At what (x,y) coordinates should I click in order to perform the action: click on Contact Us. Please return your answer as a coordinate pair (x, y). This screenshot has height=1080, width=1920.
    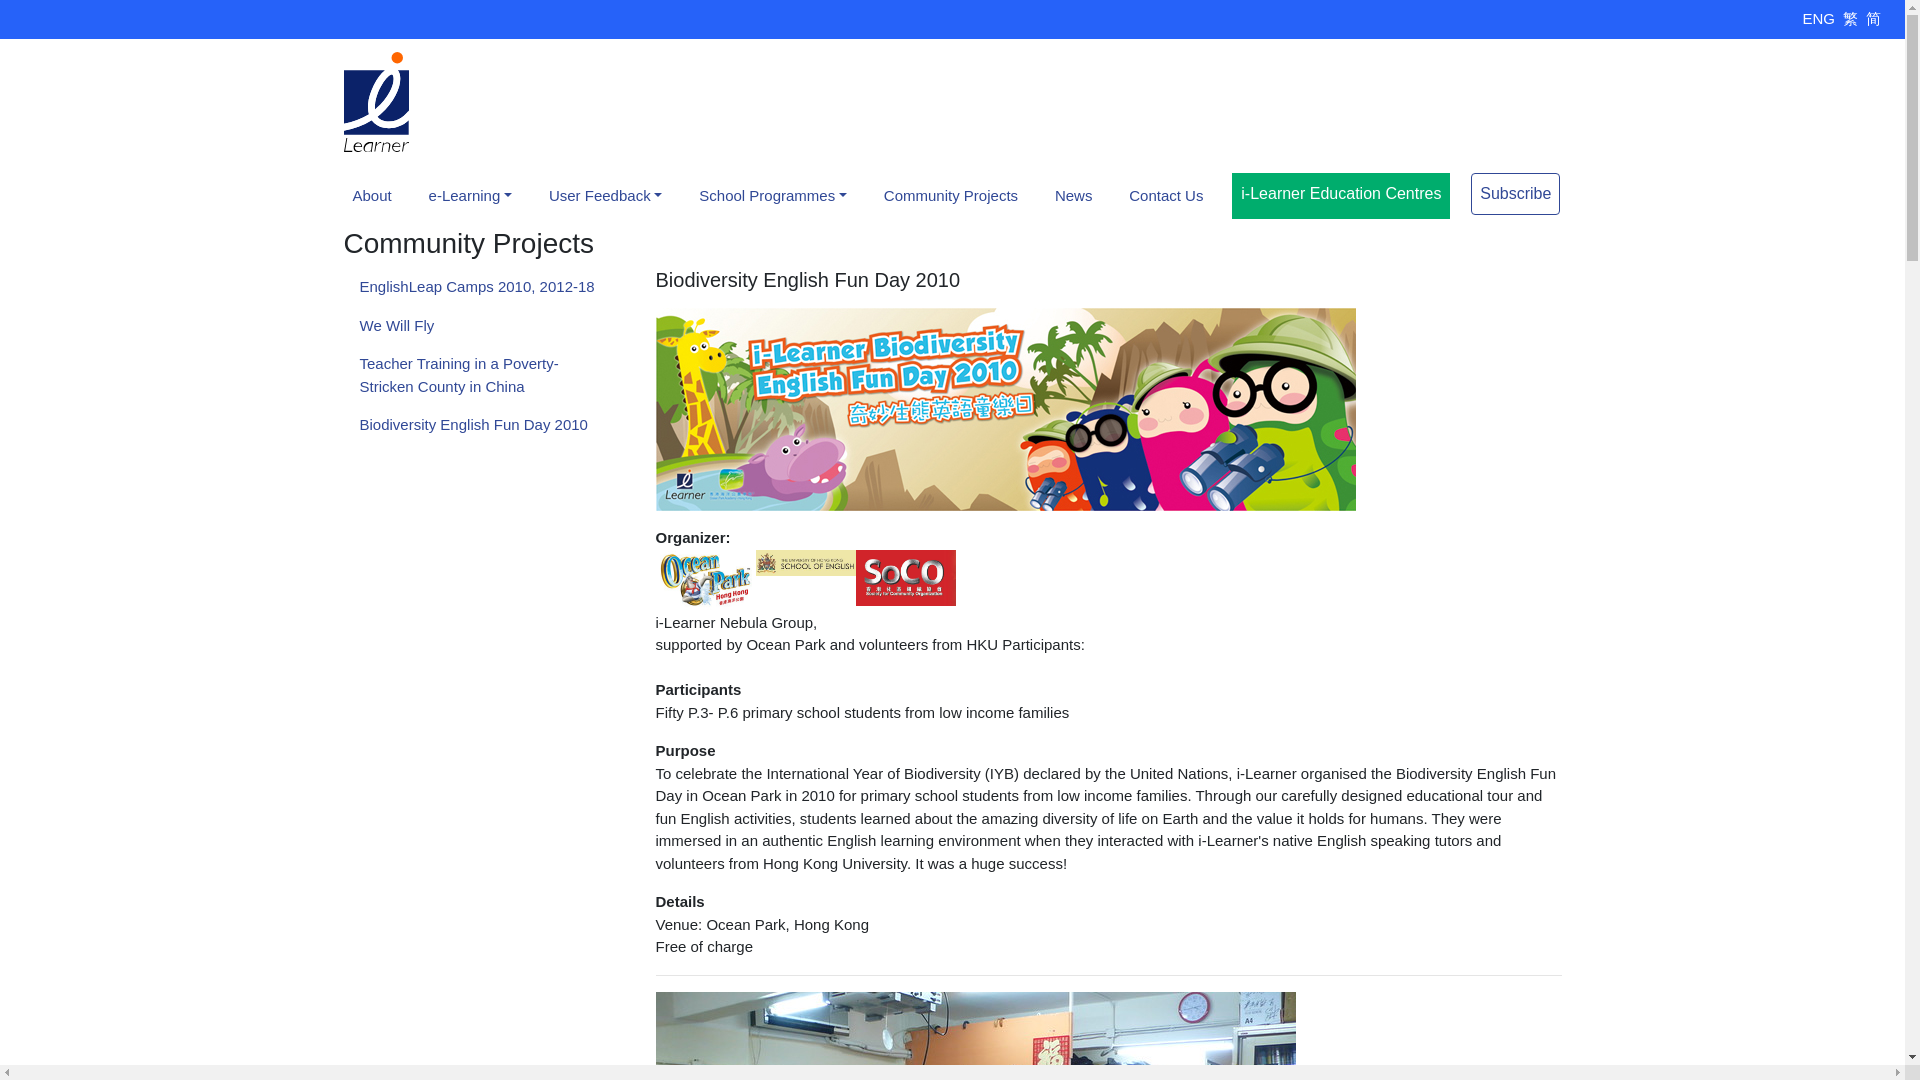
    Looking at the image, I should click on (1166, 194).